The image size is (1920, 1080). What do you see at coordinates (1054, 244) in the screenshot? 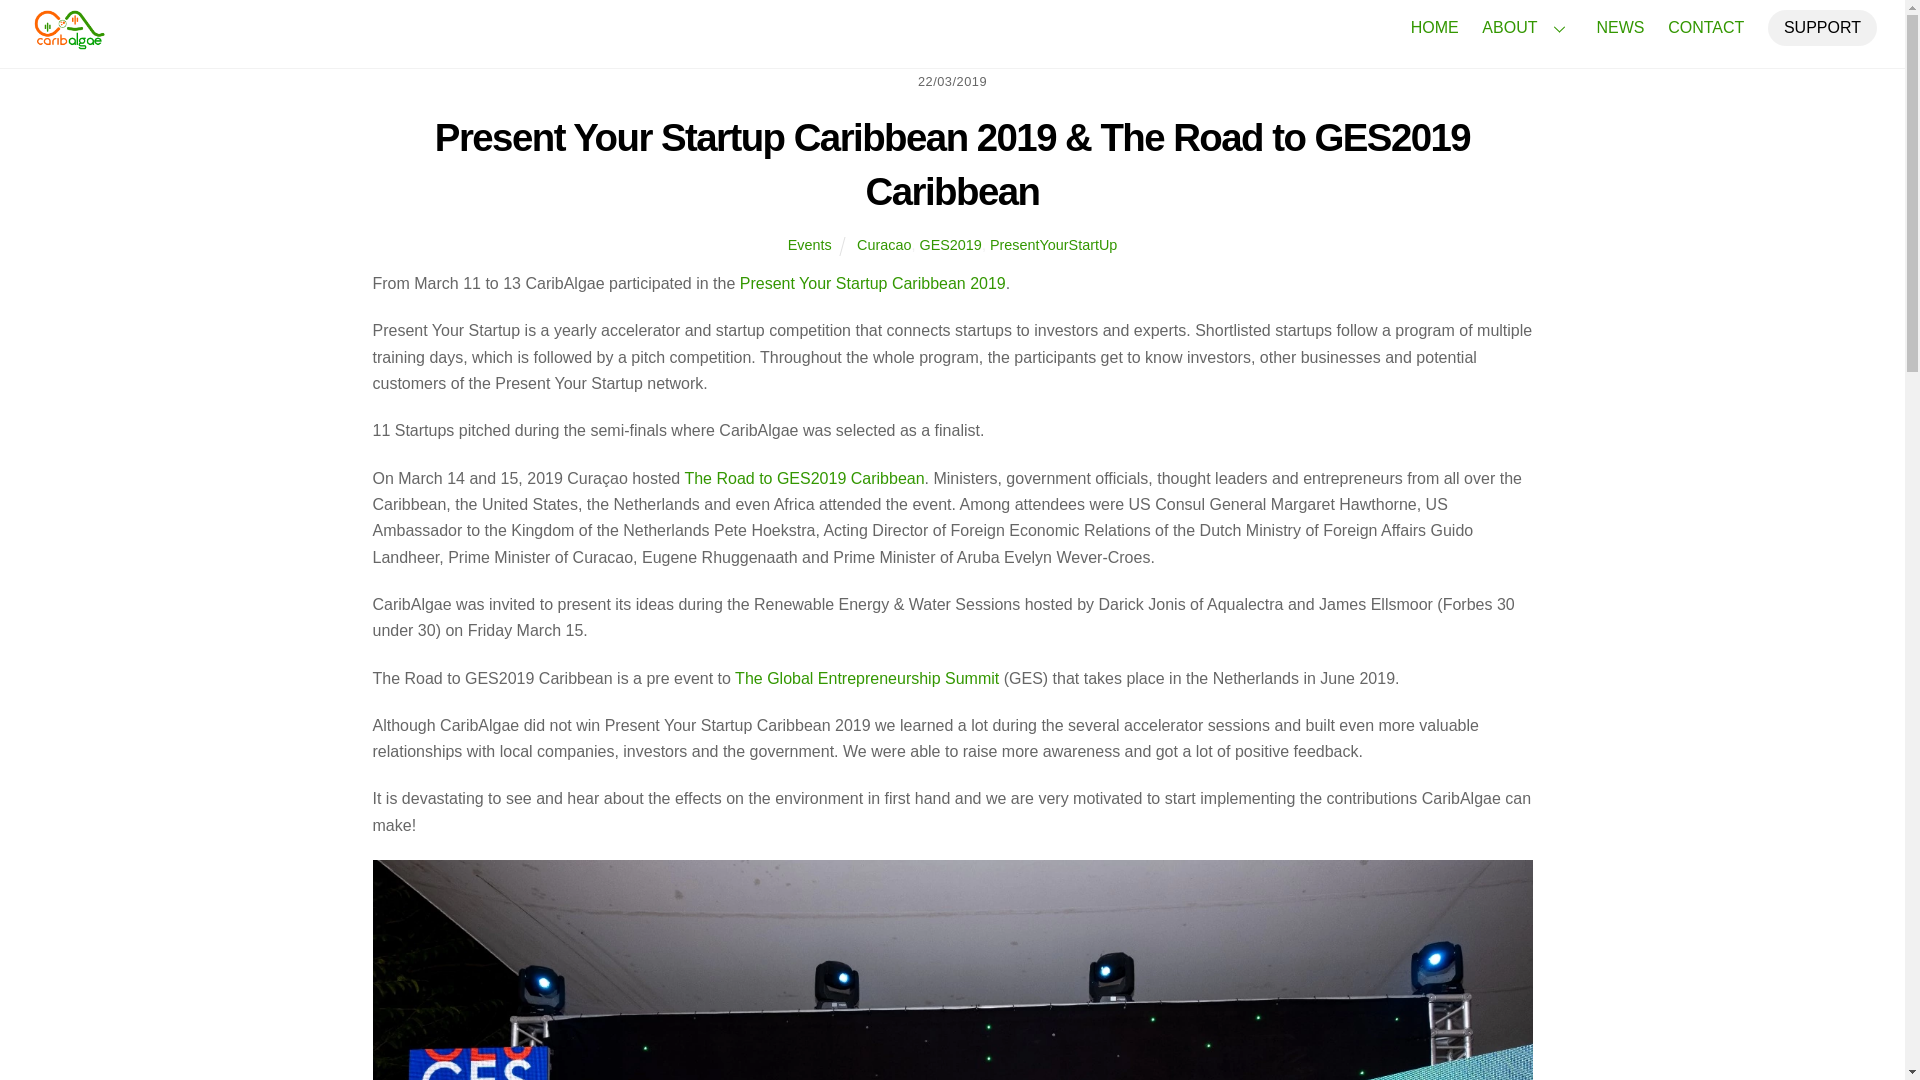
I see `The Road to GES2019 Caribbean` at bounding box center [1054, 244].